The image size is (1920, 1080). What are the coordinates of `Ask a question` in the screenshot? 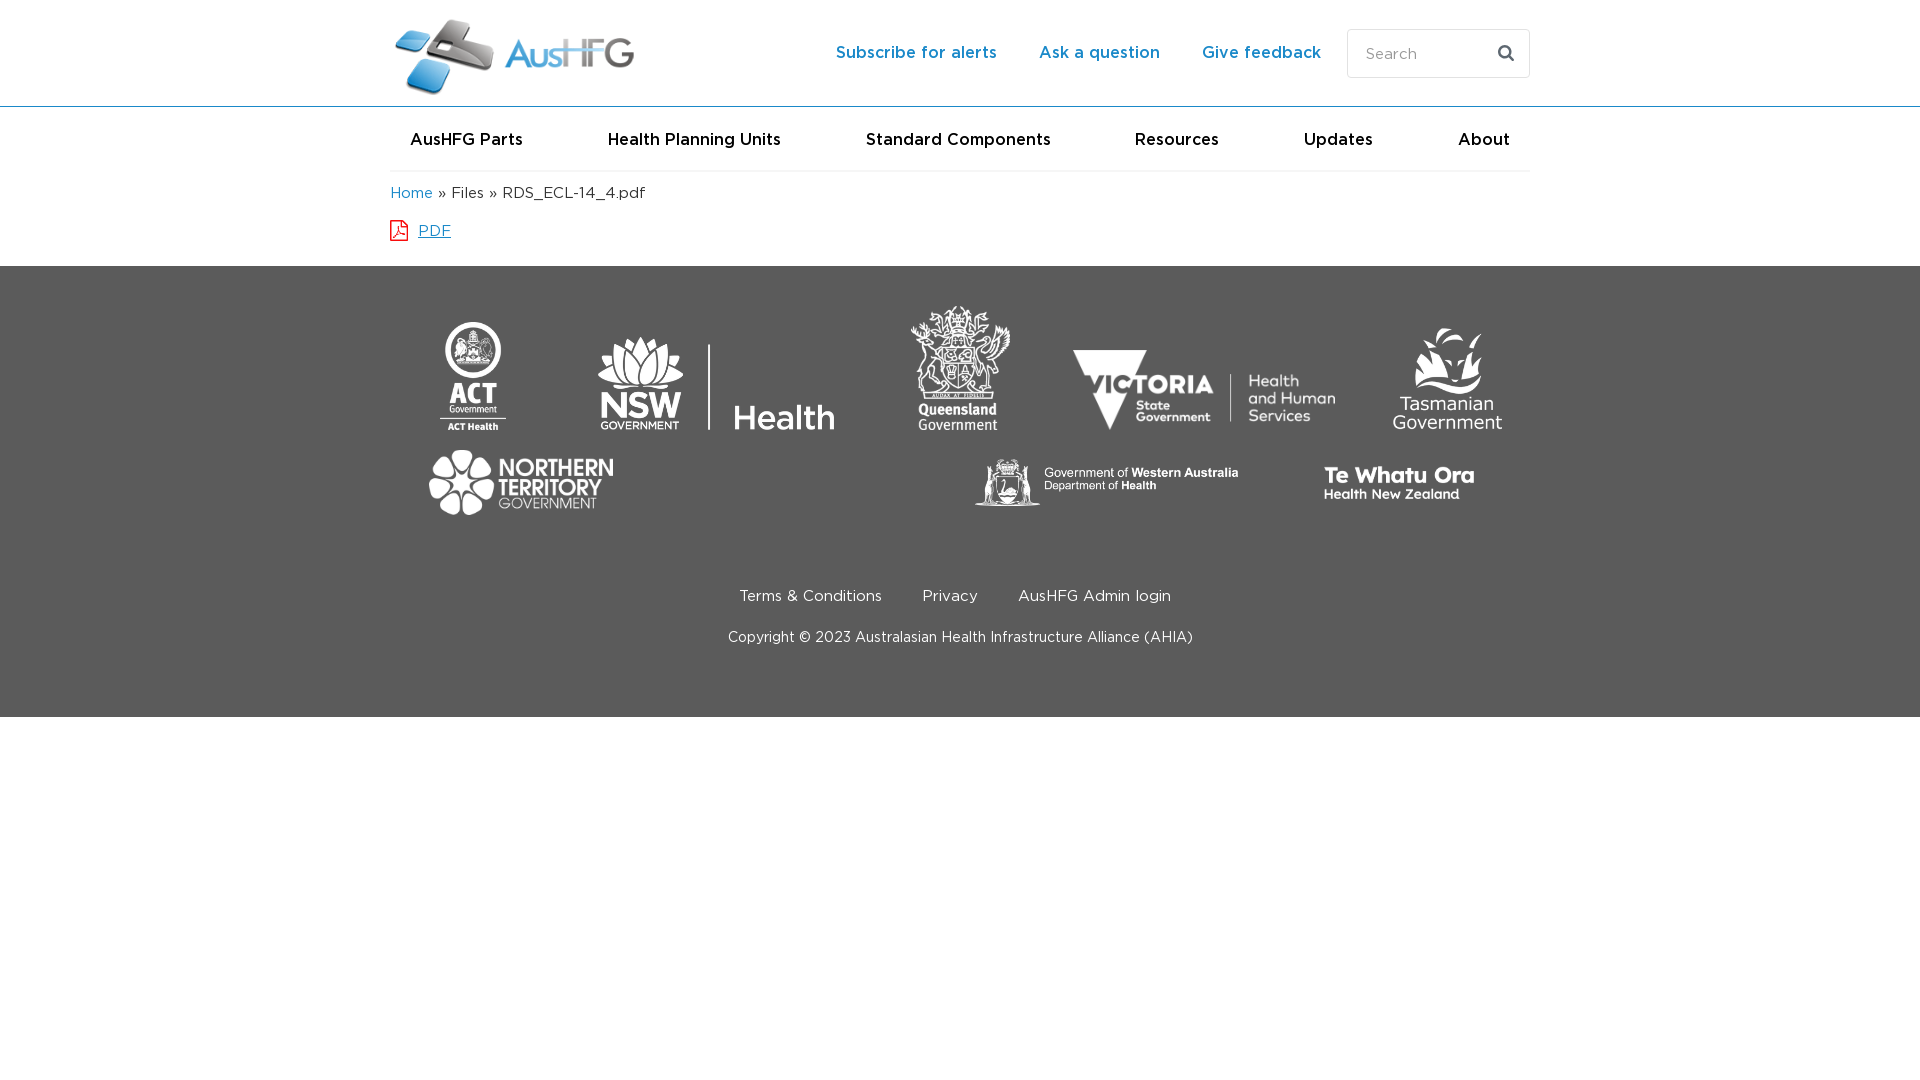 It's located at (1099, 54).